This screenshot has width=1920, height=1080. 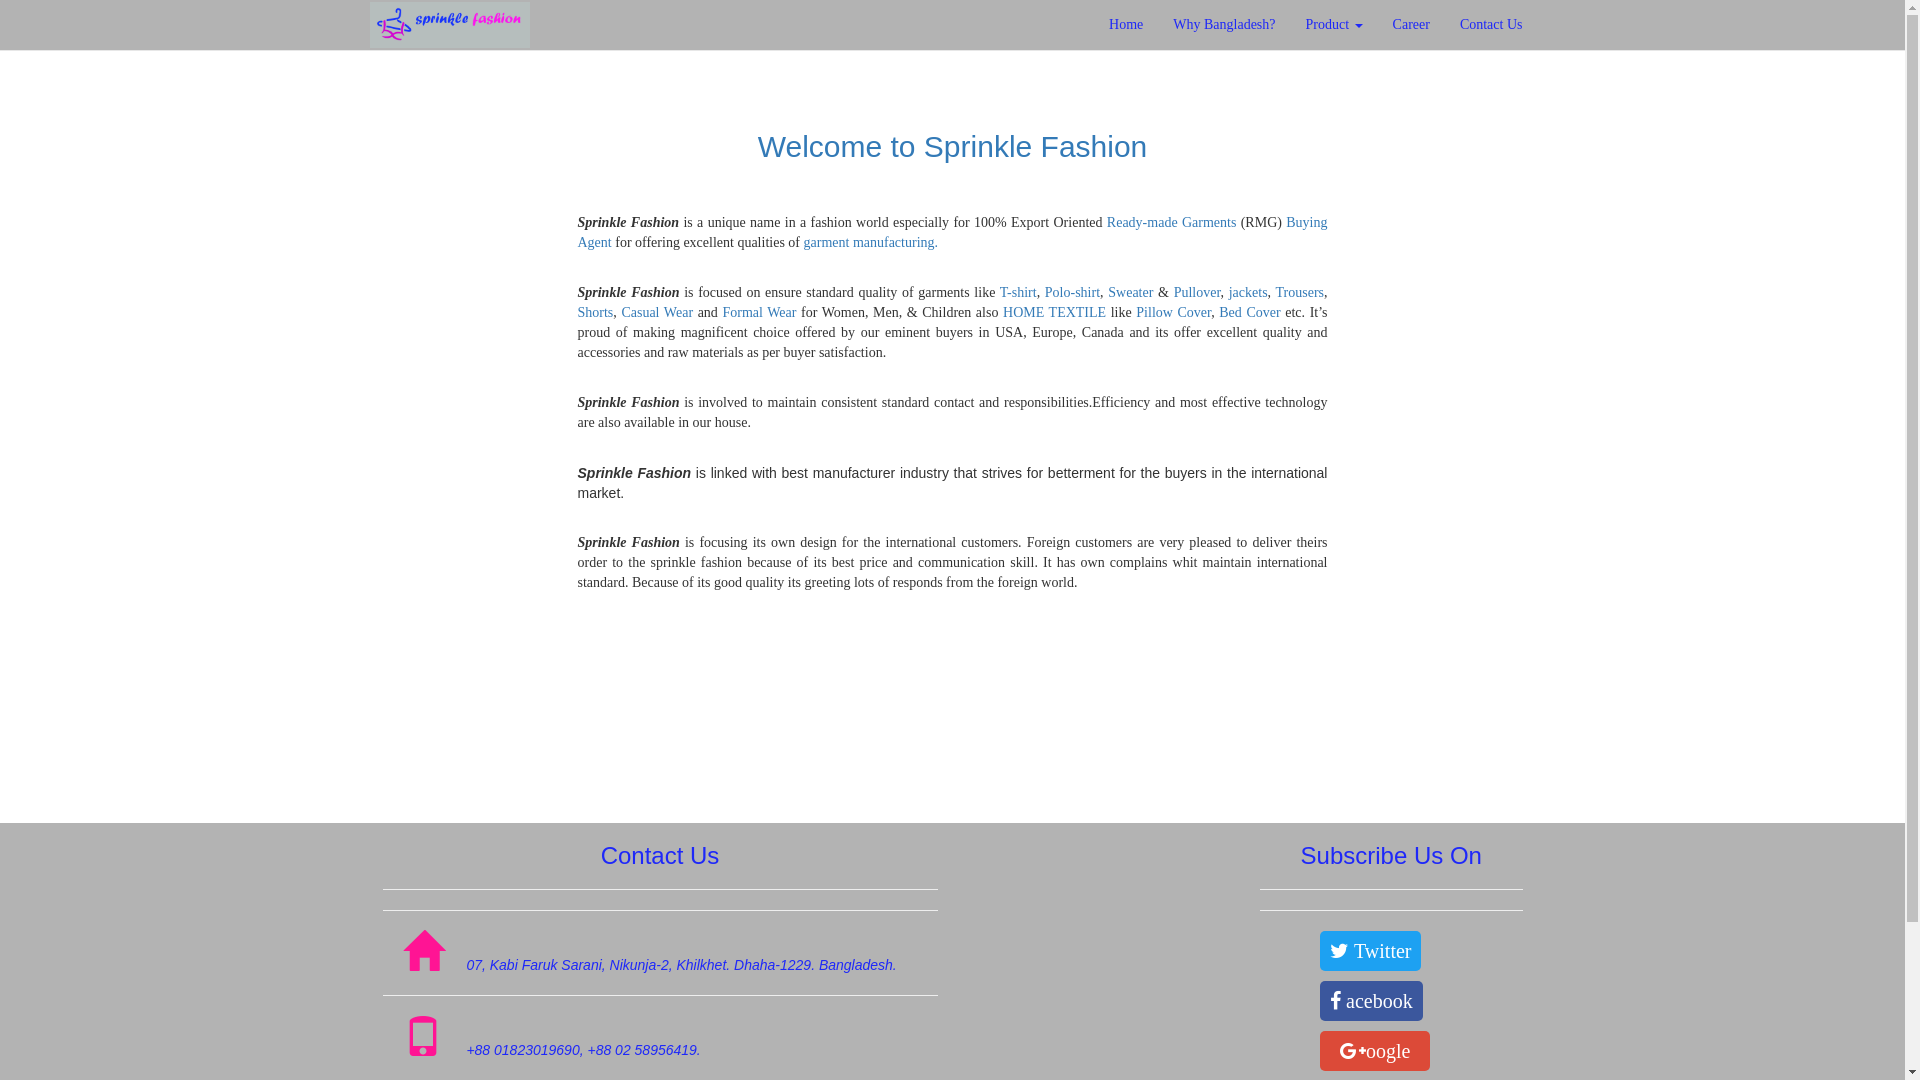 I want to click on Shorts, so click(x=596, y=312).